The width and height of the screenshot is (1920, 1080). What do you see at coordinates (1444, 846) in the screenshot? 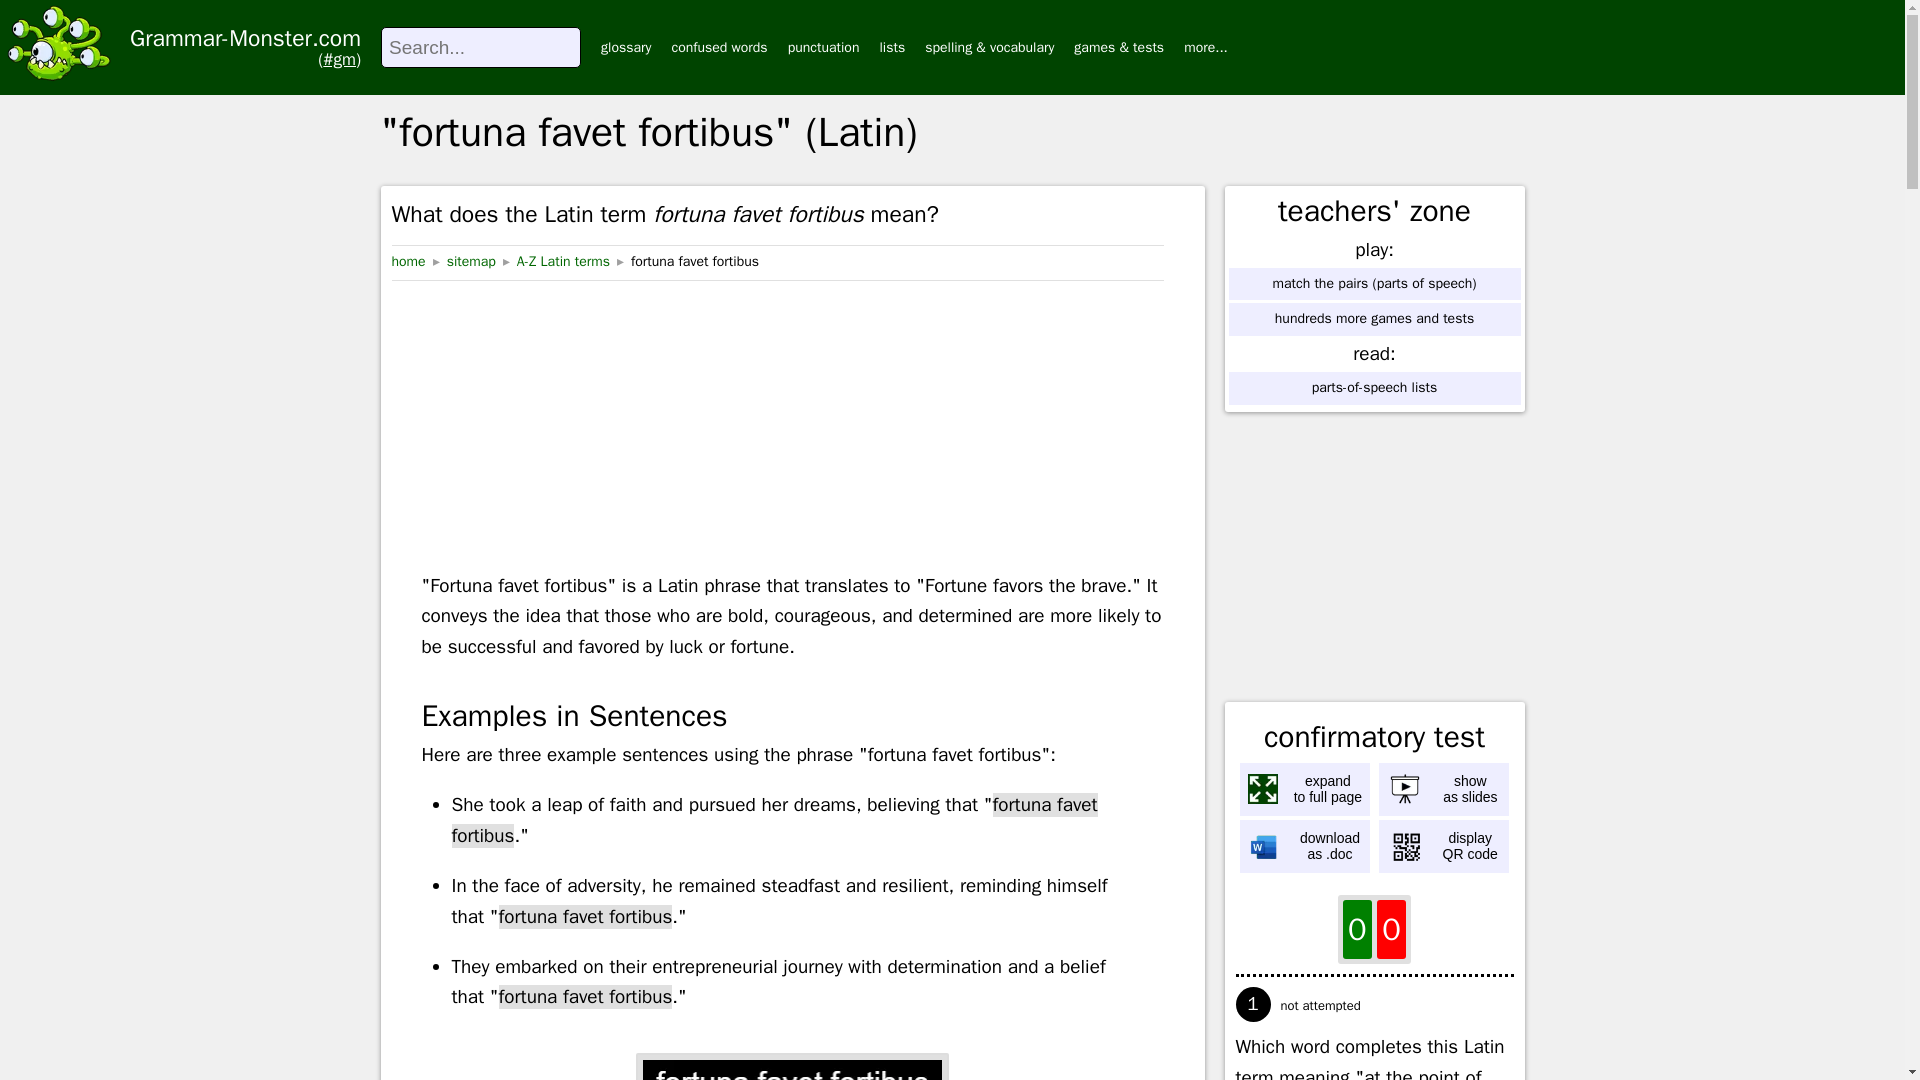
I see `more...` at bounding box center [1444, 846].